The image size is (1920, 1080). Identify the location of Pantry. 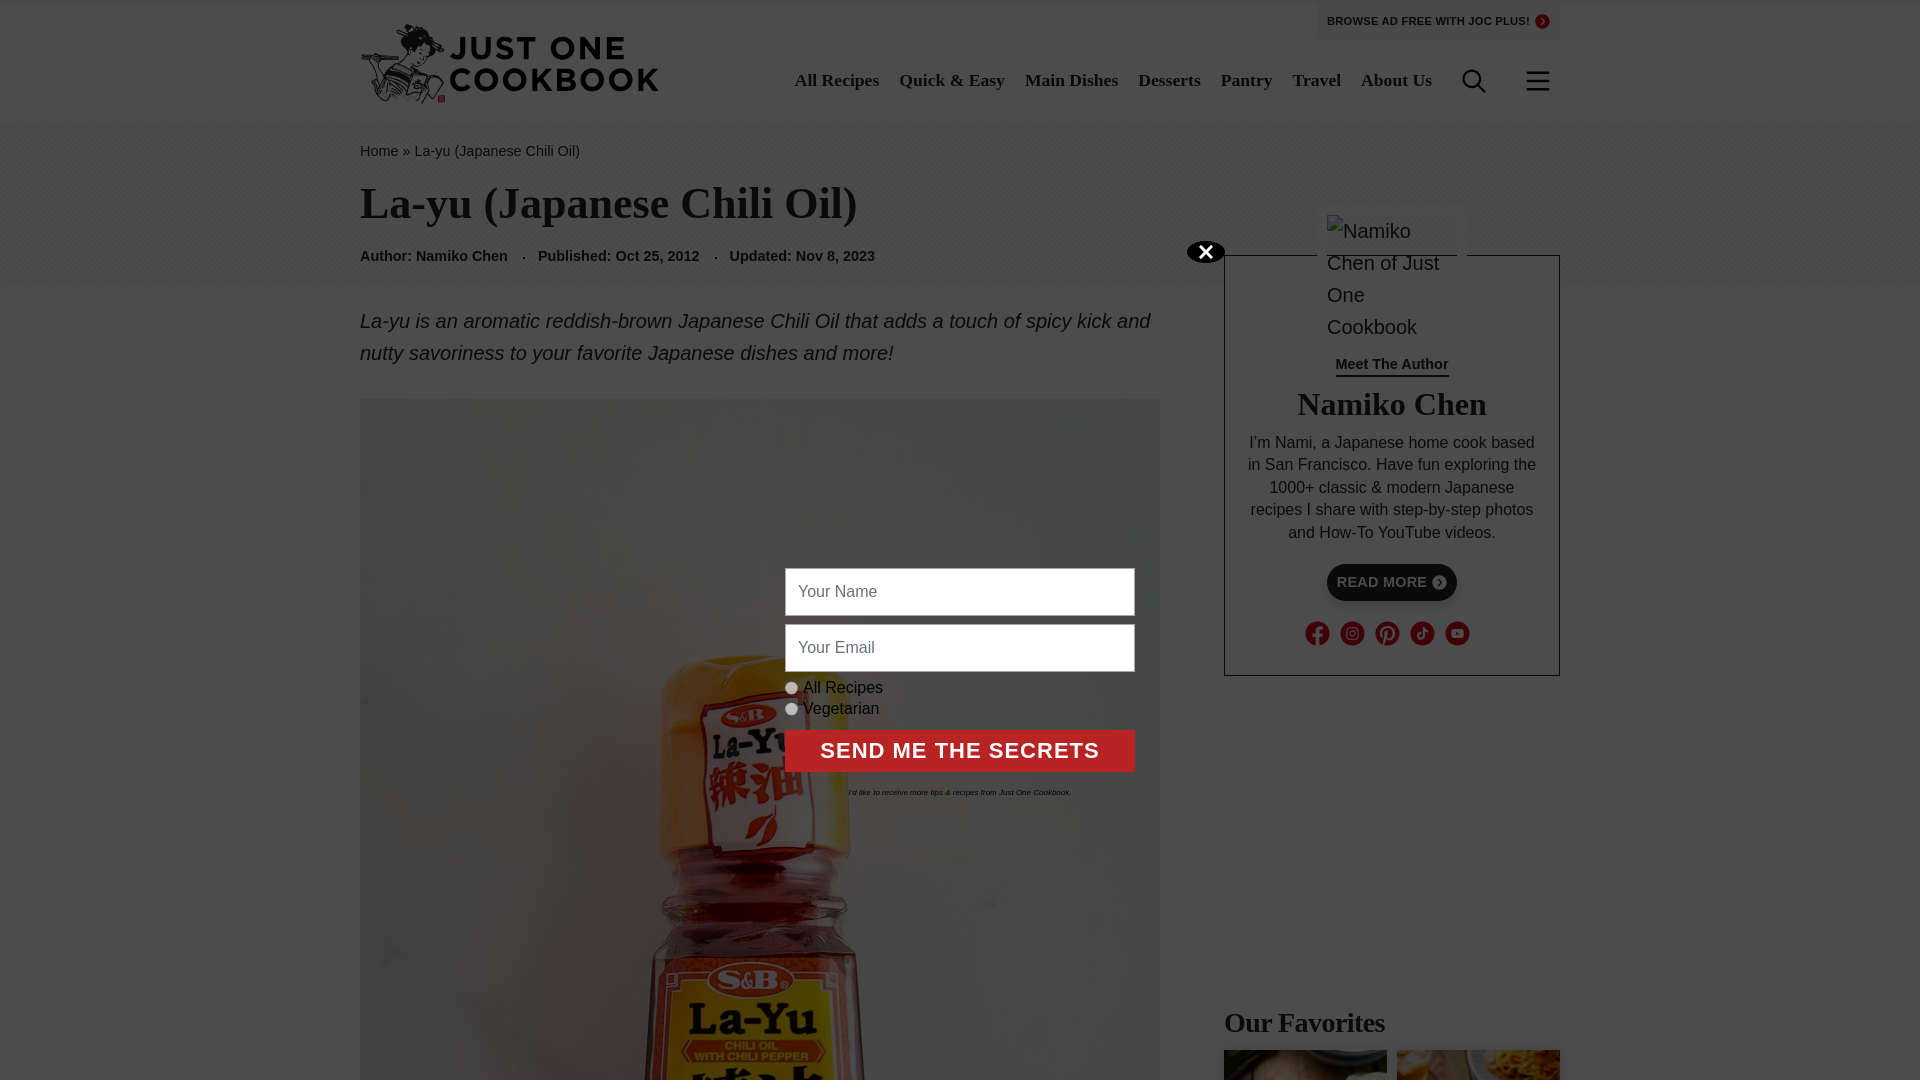
(1246, 80).